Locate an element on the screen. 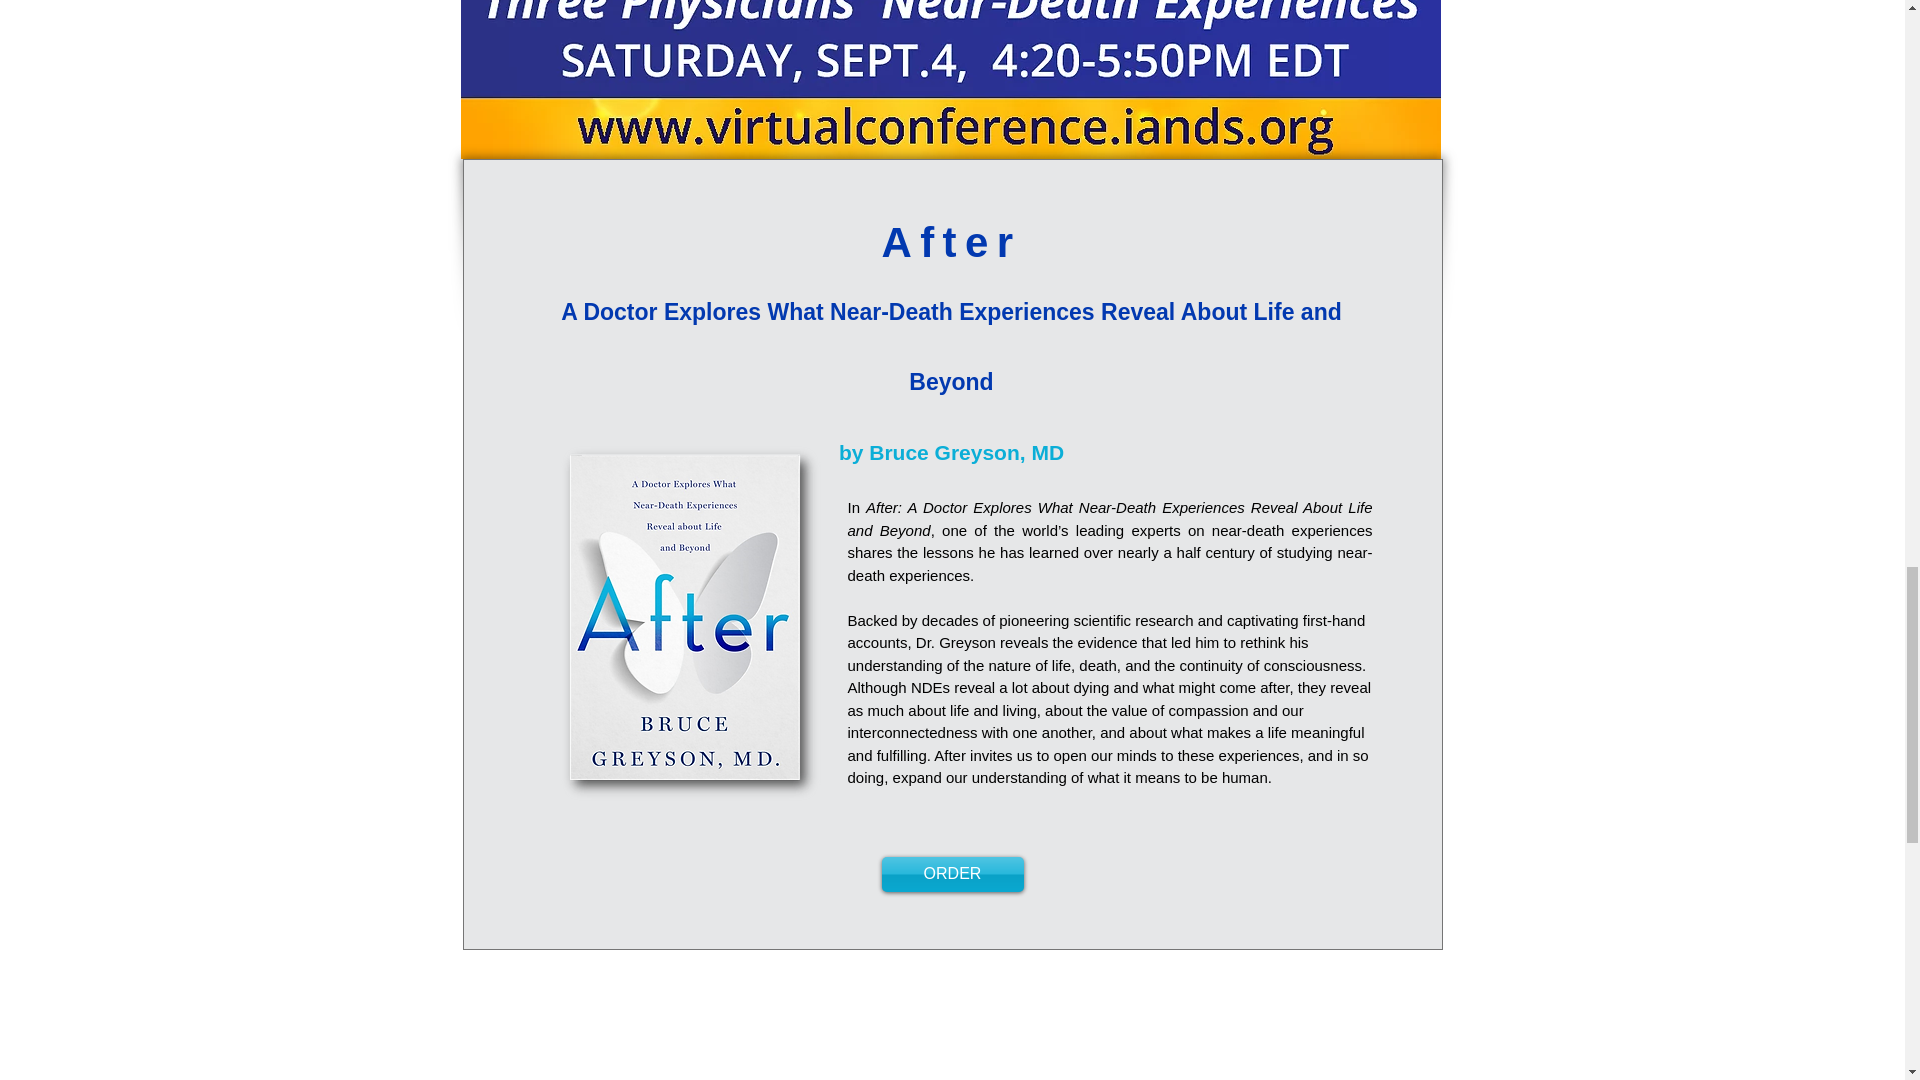 The height and width of the screenshot is (1080, 1920). by Bruce Greyson, MD is located at coordinates (951, 445).